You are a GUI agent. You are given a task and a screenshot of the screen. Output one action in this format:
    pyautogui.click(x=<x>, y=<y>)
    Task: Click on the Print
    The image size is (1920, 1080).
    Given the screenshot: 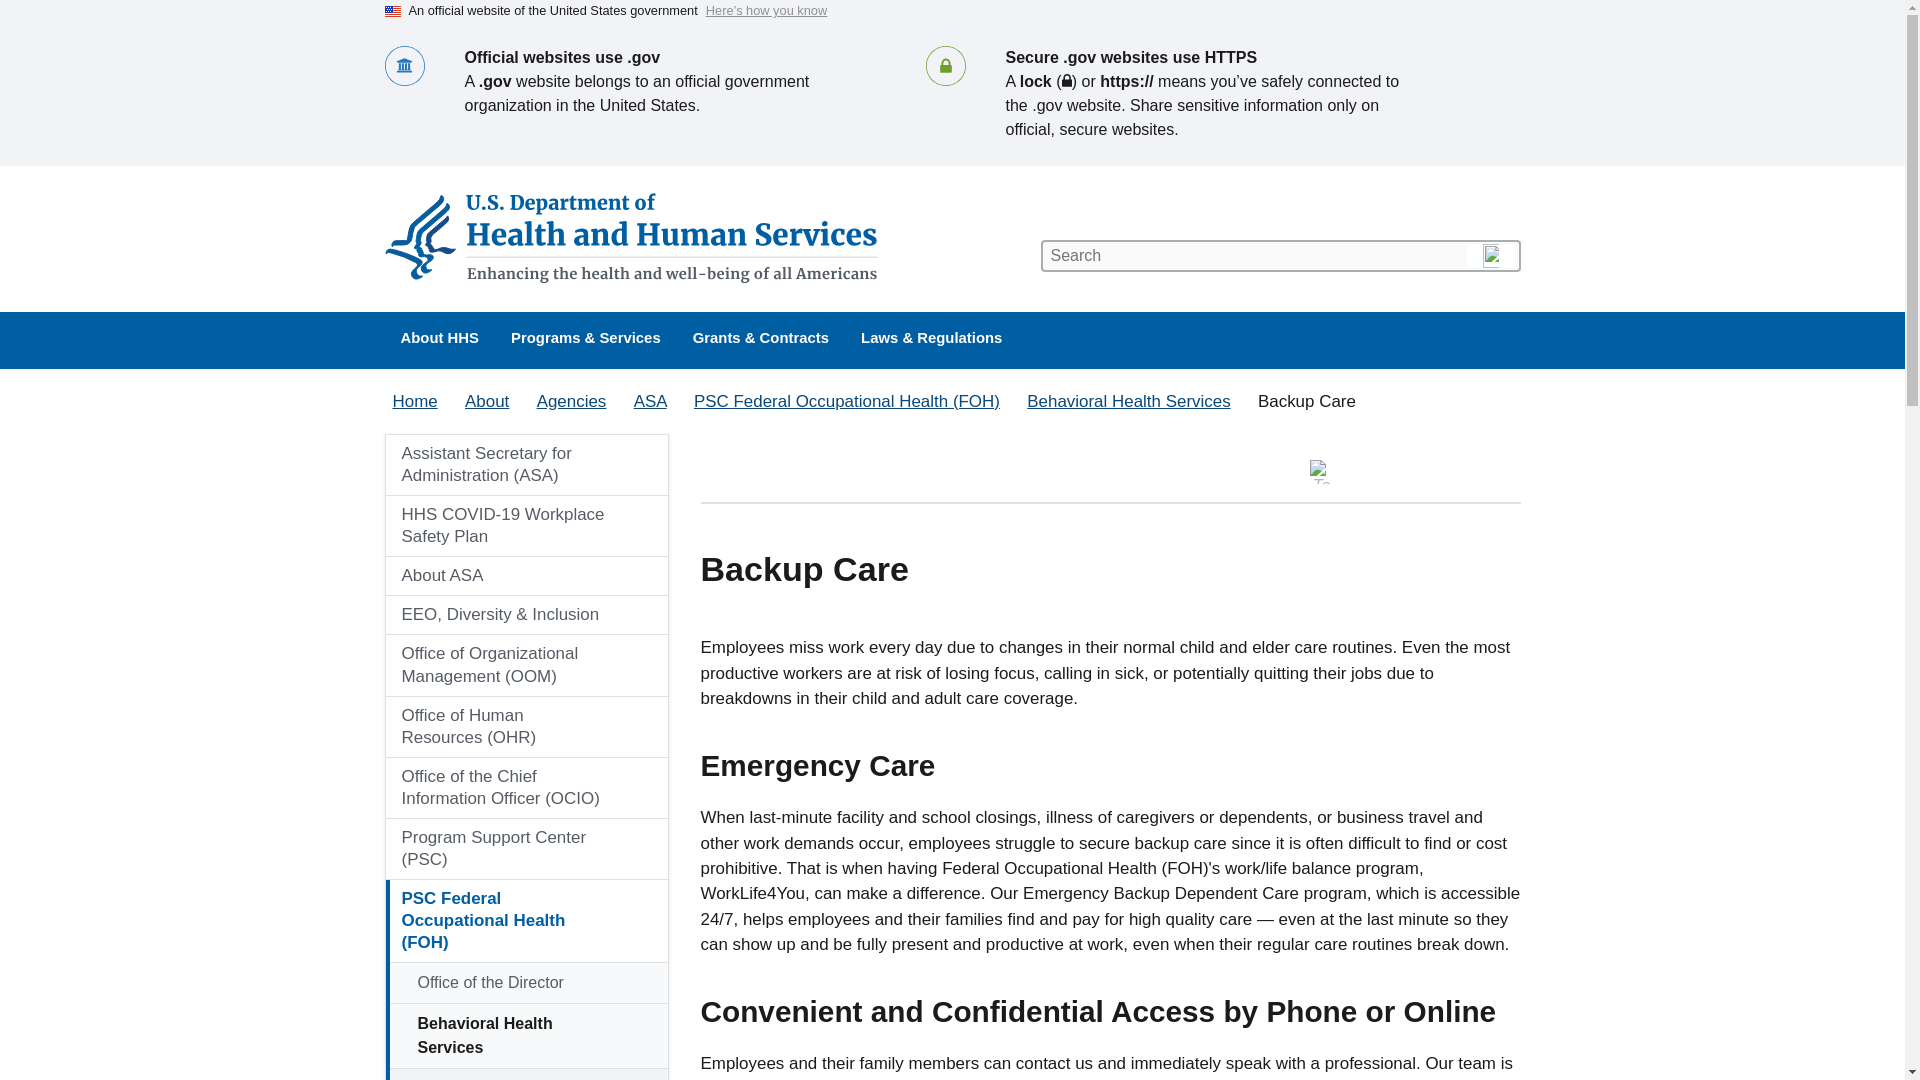 What is the action you would take?
    pyautogui.click(x=1366, y=472)
    